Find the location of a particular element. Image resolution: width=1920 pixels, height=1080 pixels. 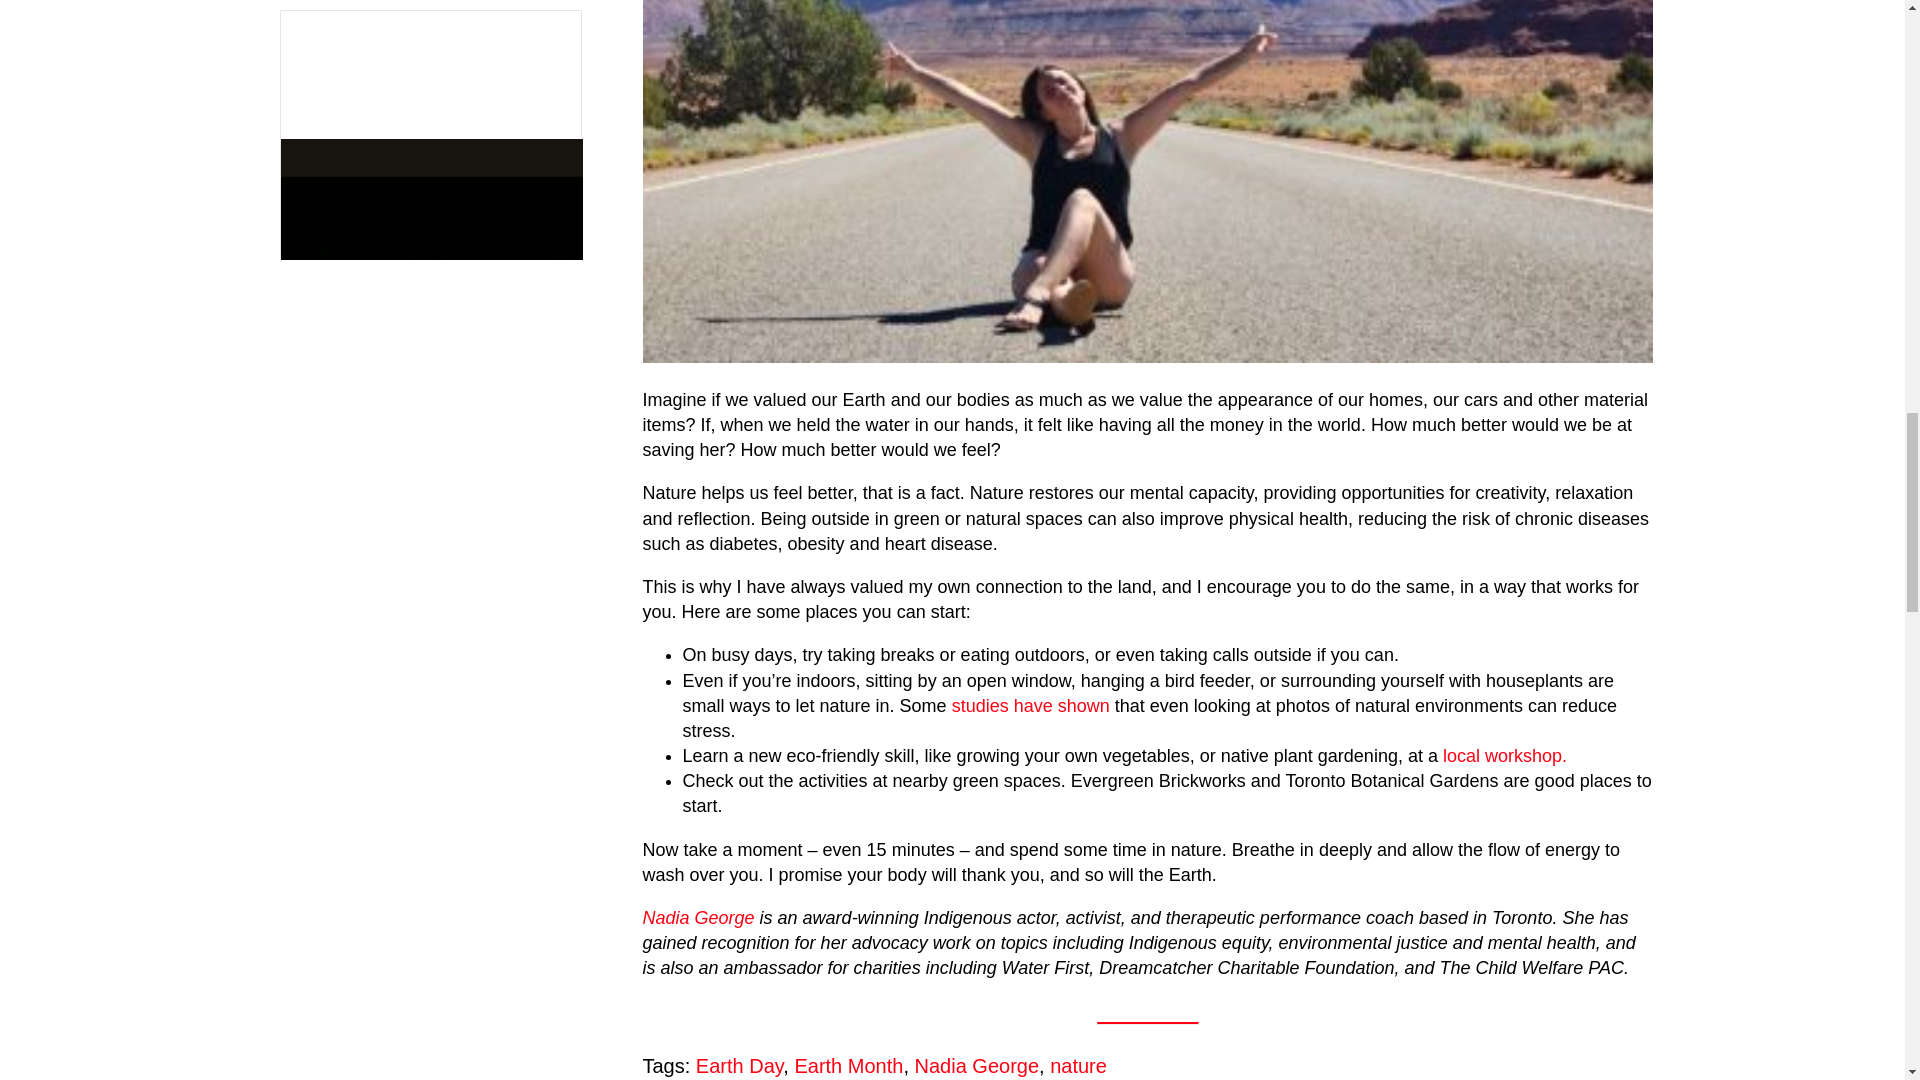

studies have shown is located at coordinates (1030, 706).